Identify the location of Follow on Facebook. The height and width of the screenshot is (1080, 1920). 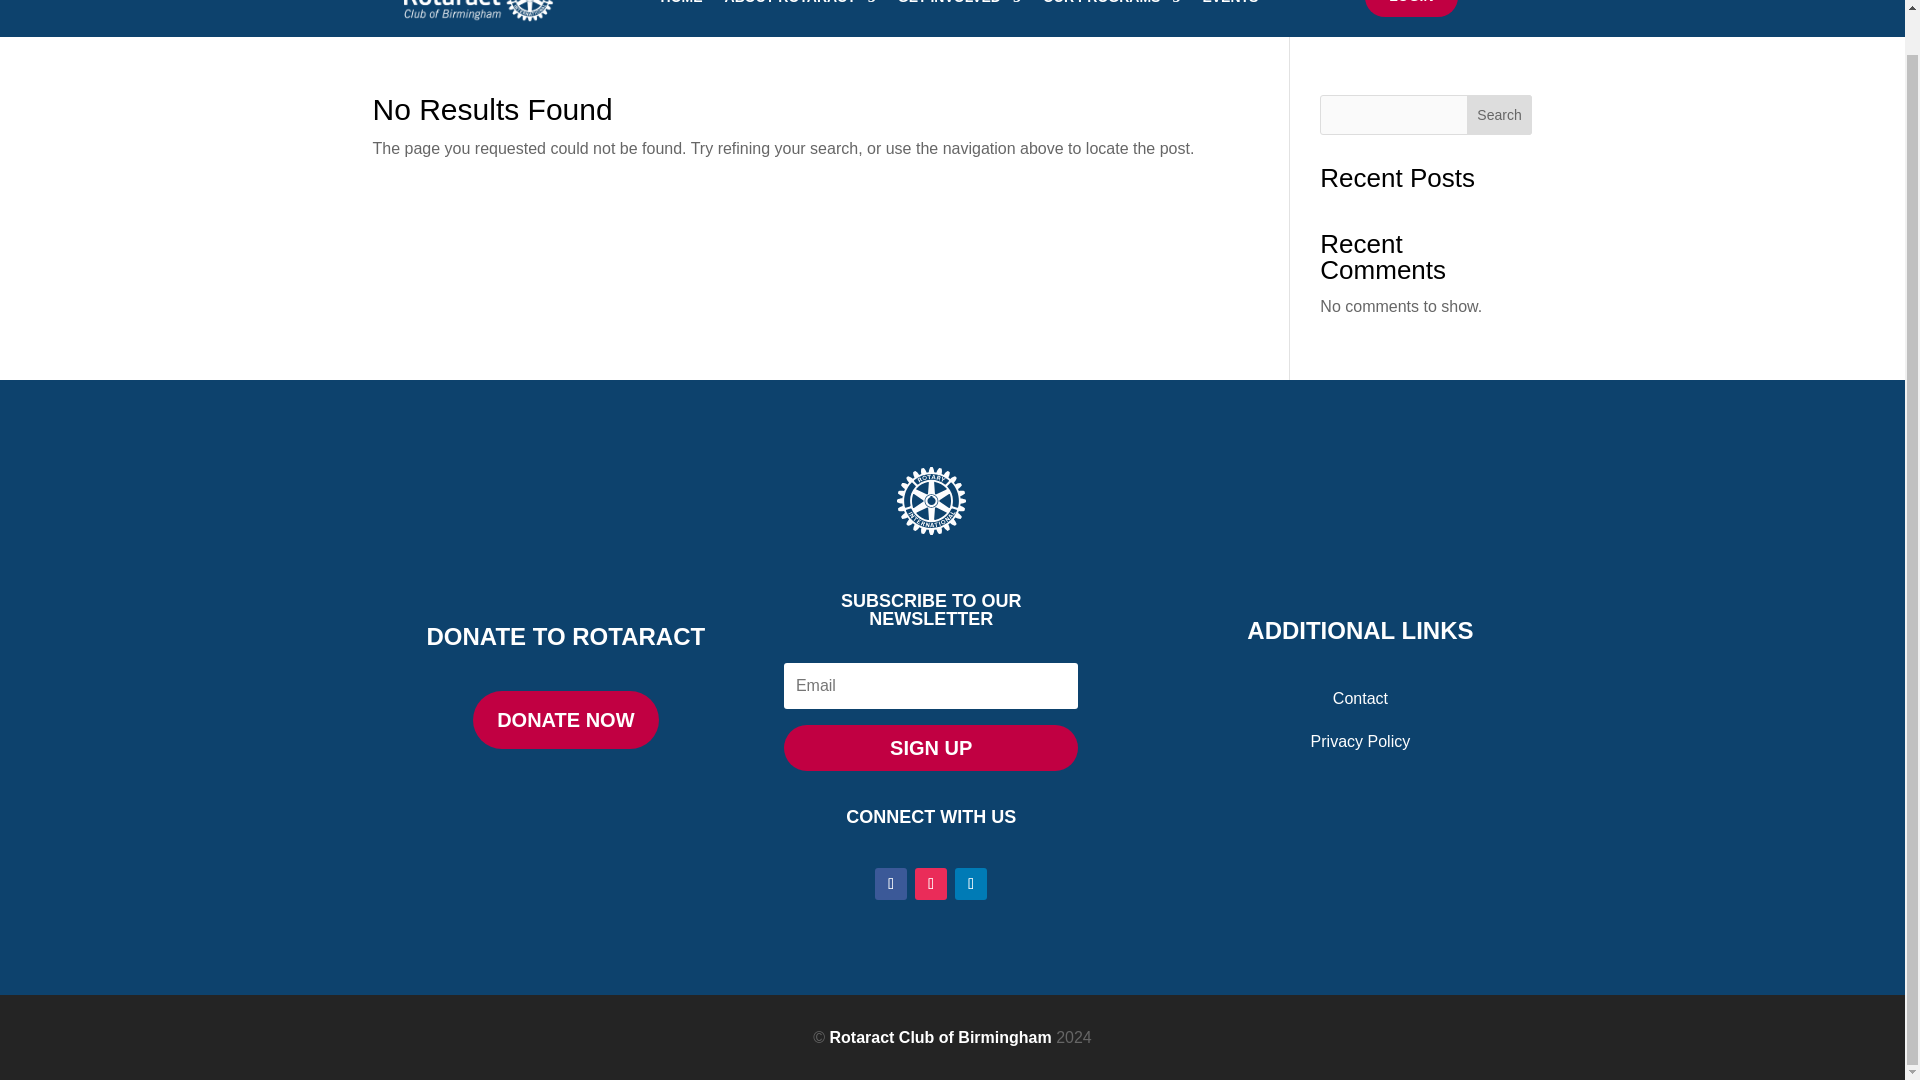
(890, 884).